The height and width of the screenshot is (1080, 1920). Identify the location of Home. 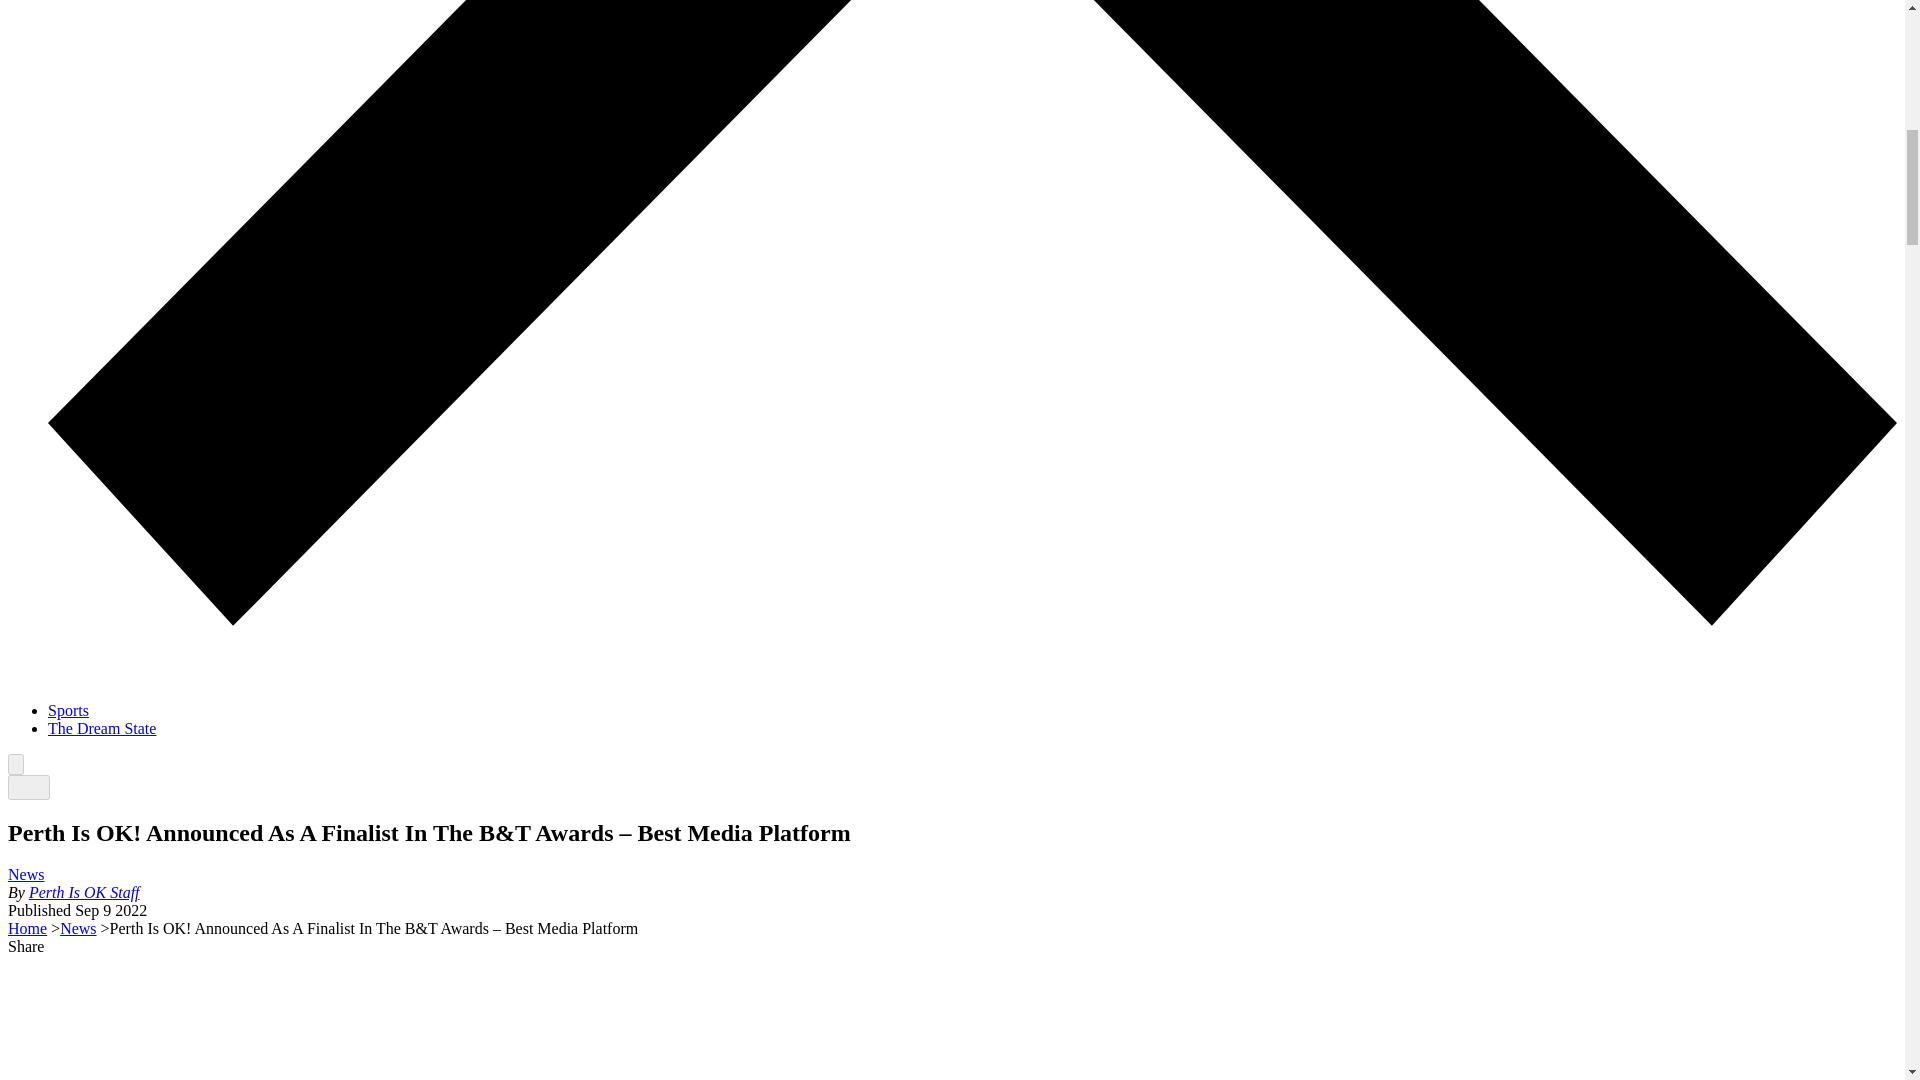
(26, 928).